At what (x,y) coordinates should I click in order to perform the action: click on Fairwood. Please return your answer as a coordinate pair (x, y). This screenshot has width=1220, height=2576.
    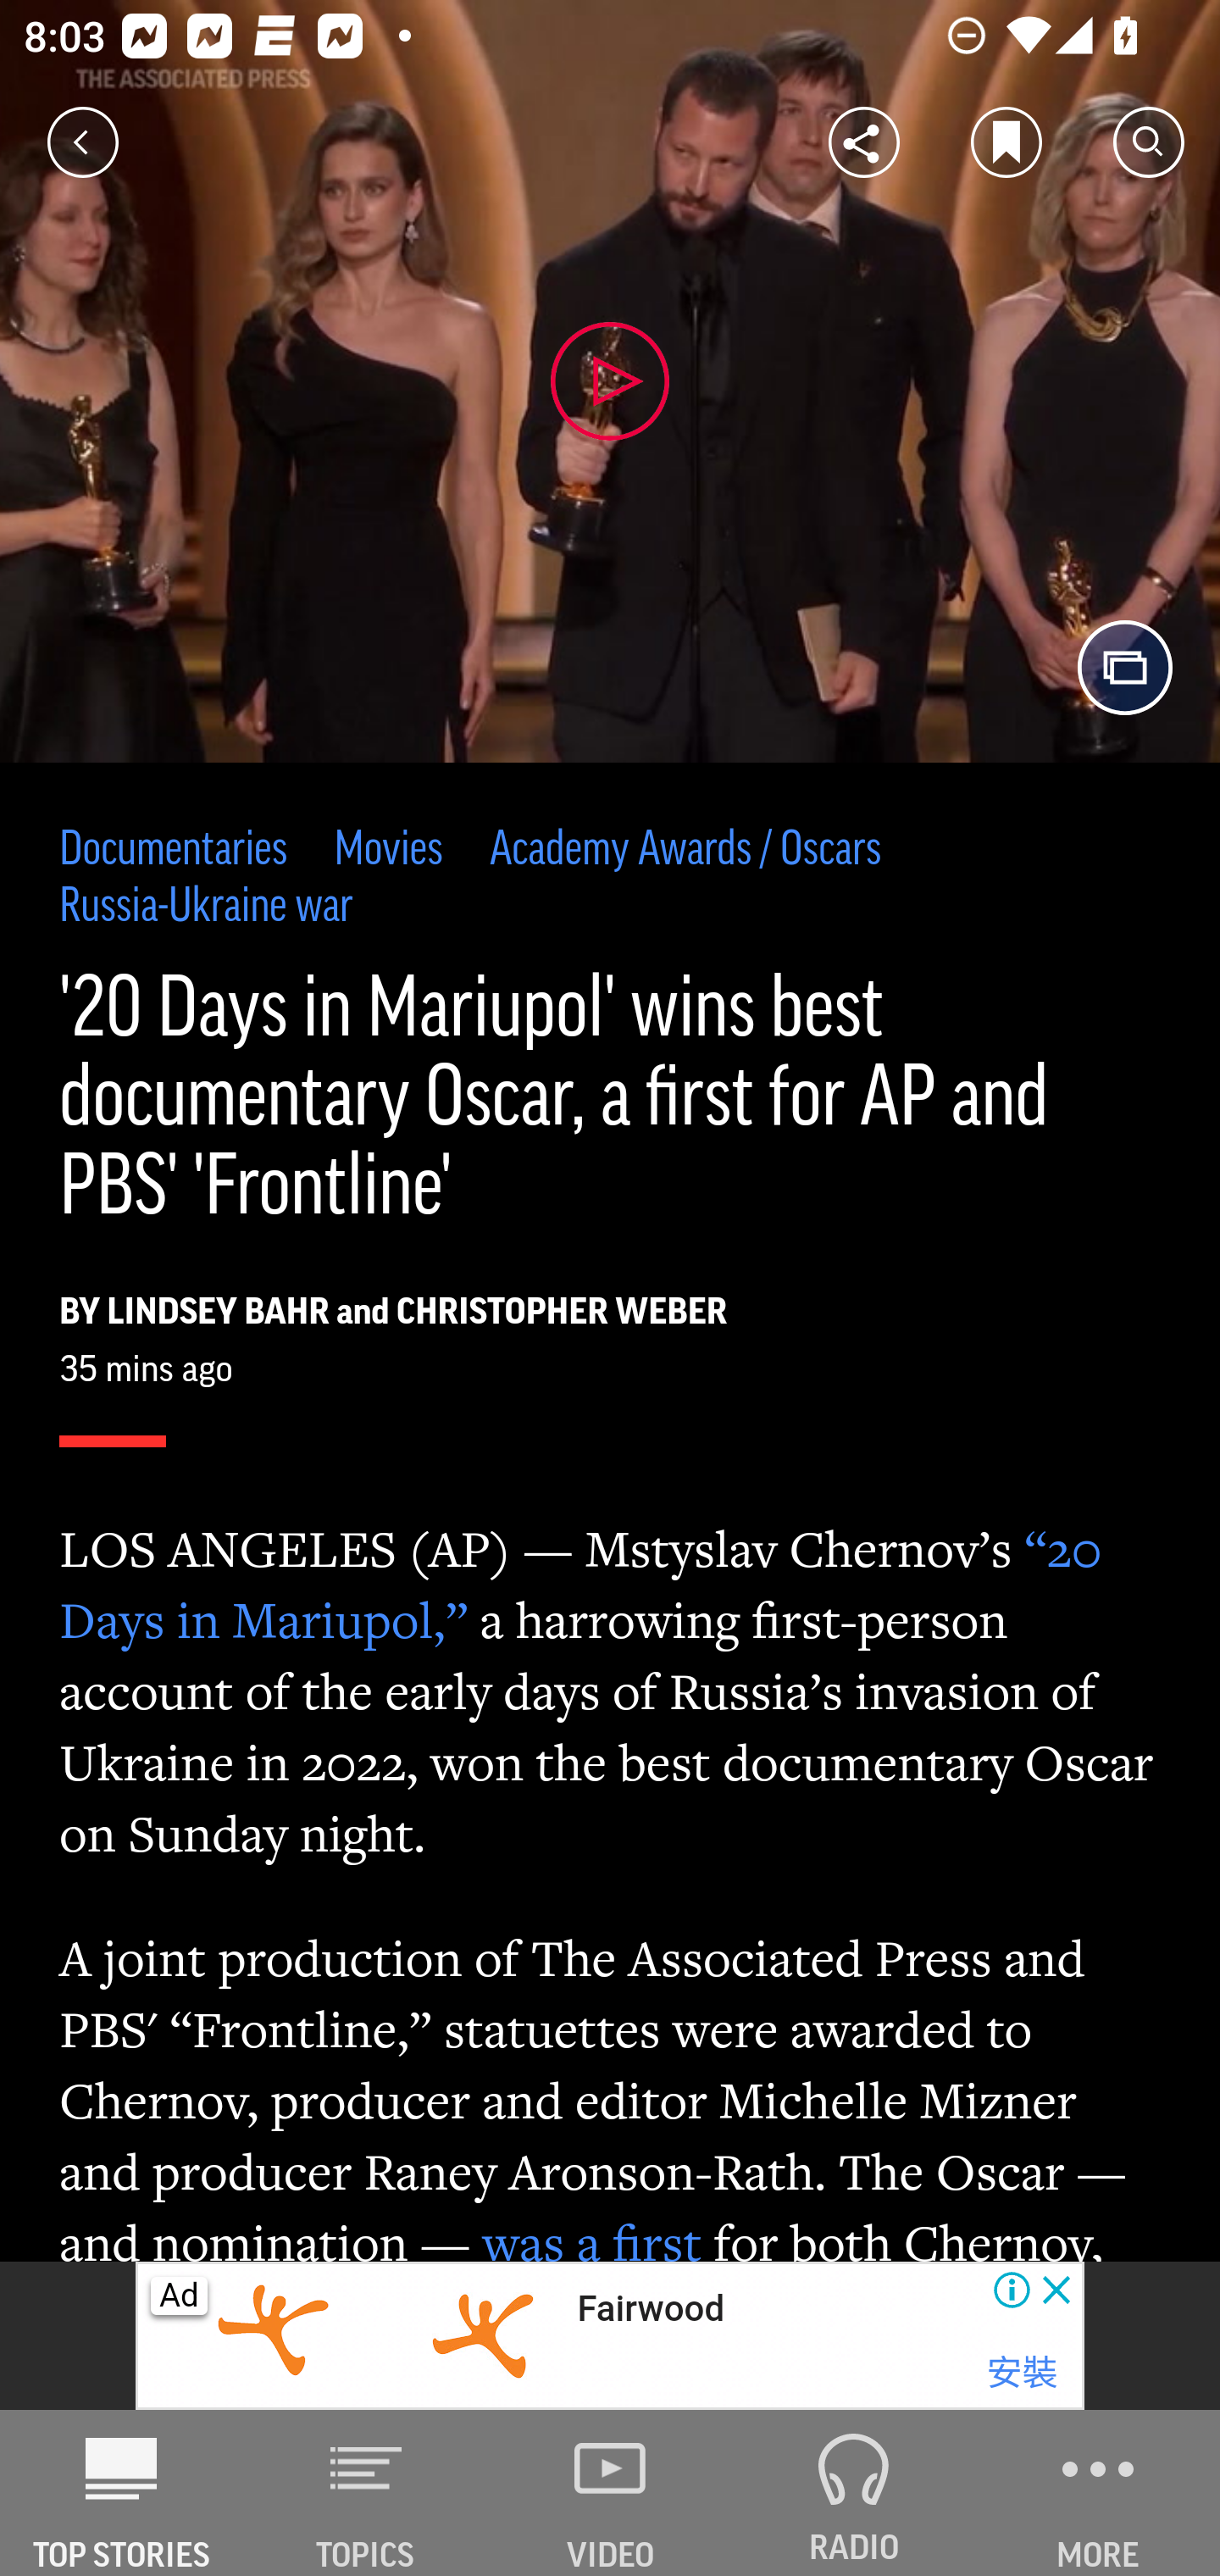
    Looking at the image, I should click on (649, 2309).